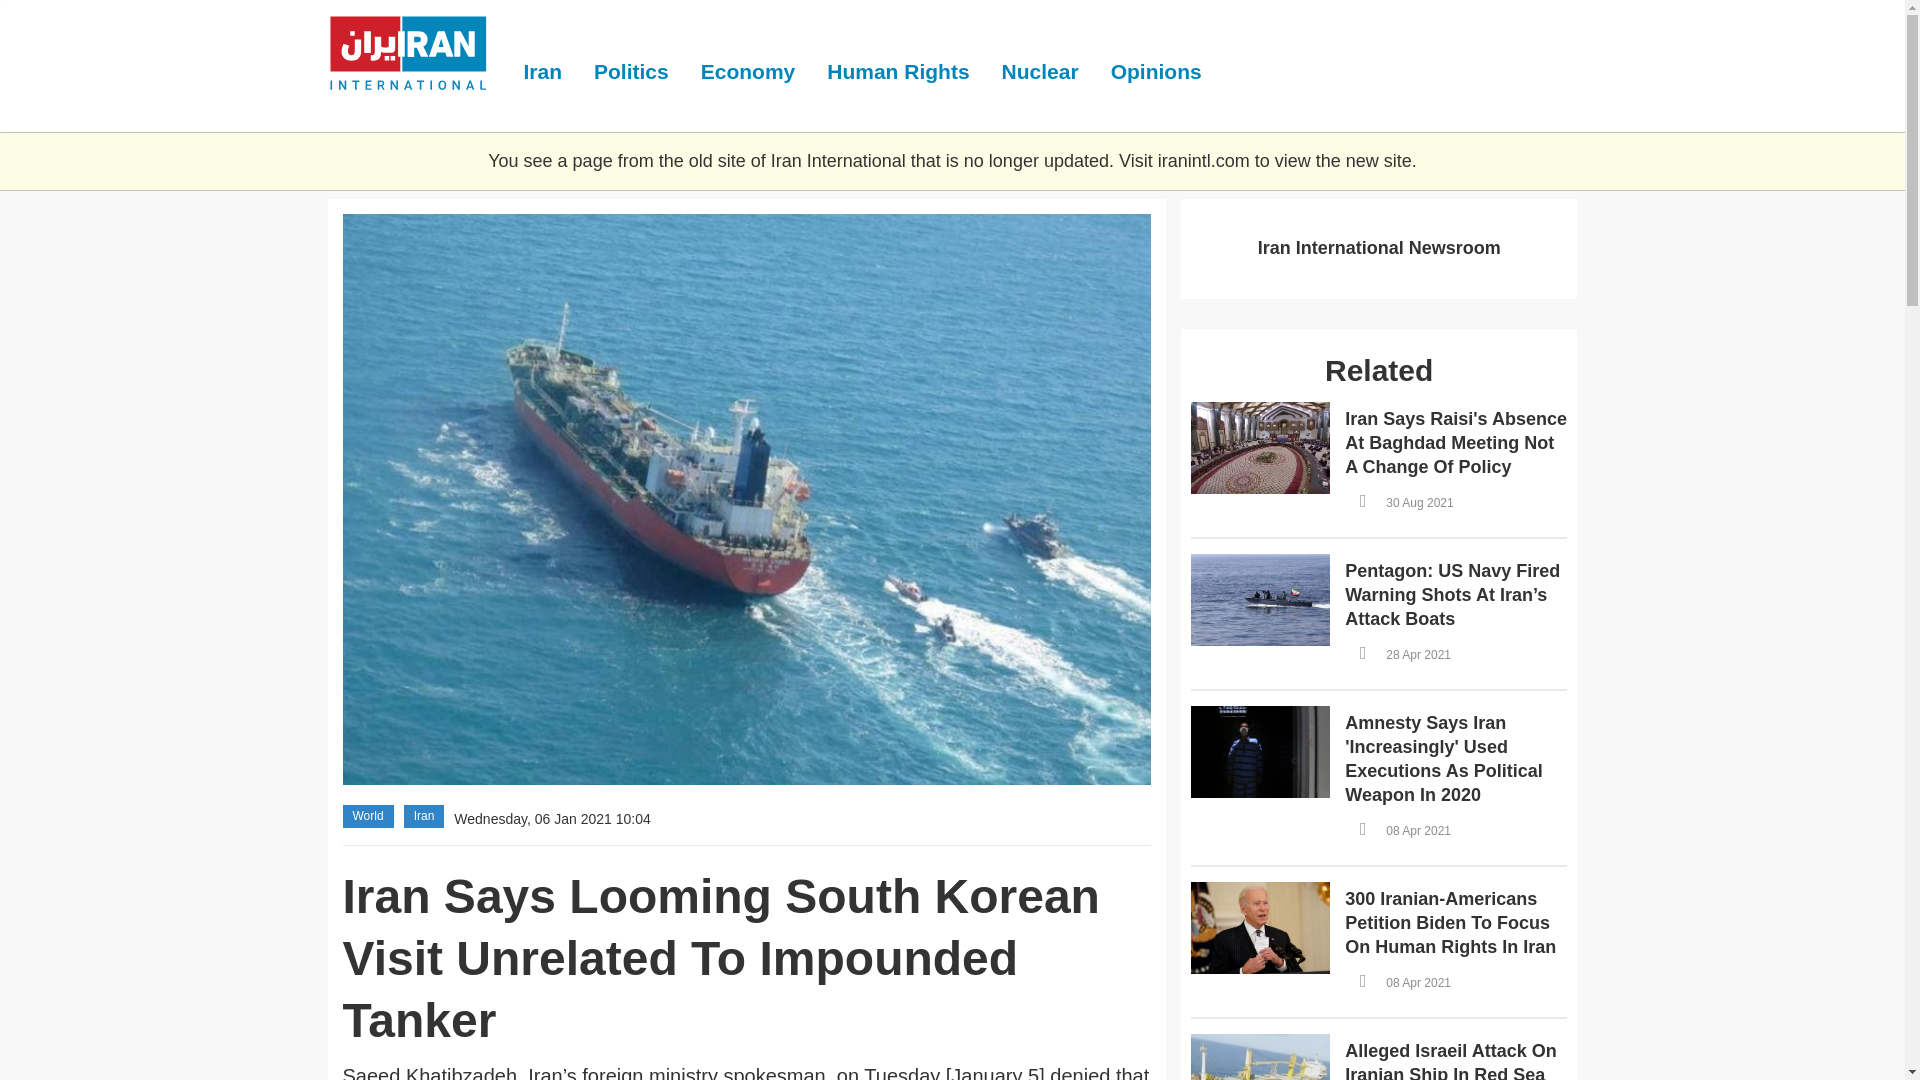 The width and height of the screenshot is (1920, 1080). I want to click on Opinions, so click(1156, 71).